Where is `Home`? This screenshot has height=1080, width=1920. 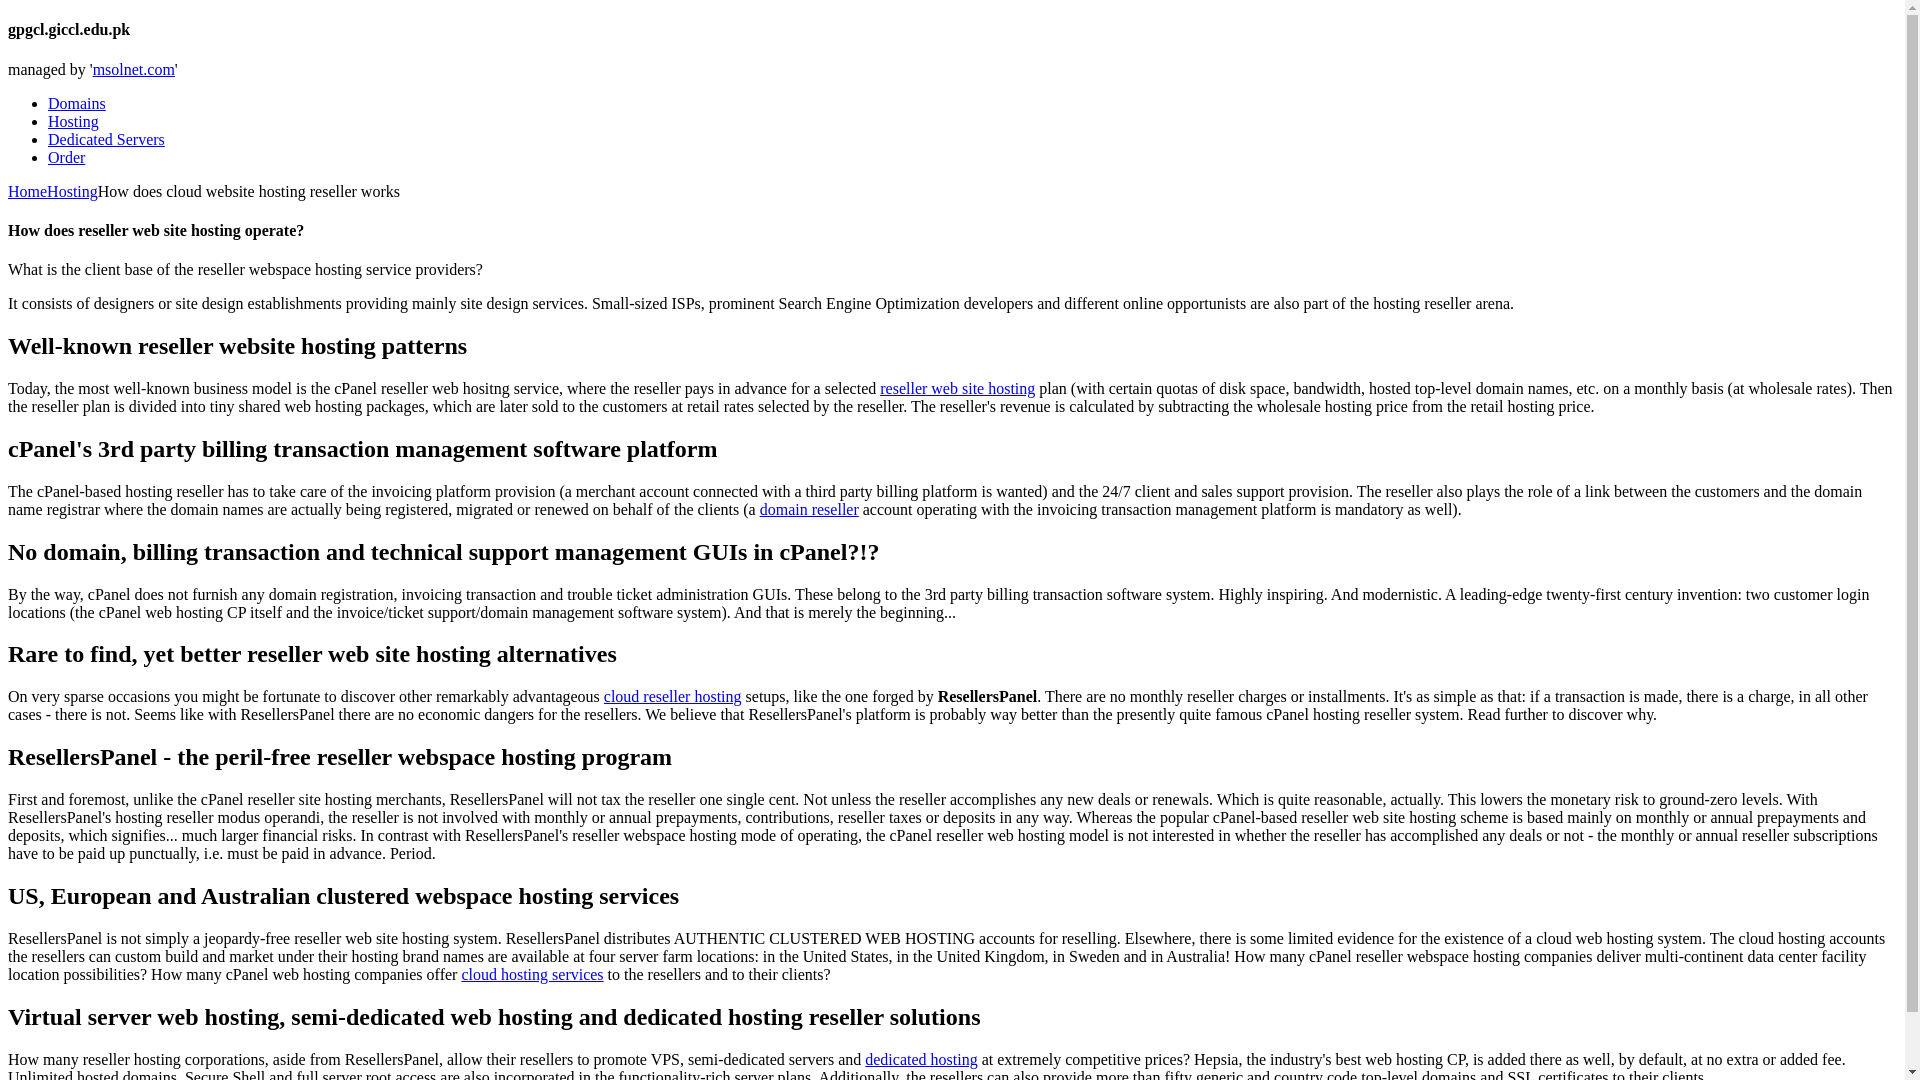 Home is located at coordinates (26, 190).